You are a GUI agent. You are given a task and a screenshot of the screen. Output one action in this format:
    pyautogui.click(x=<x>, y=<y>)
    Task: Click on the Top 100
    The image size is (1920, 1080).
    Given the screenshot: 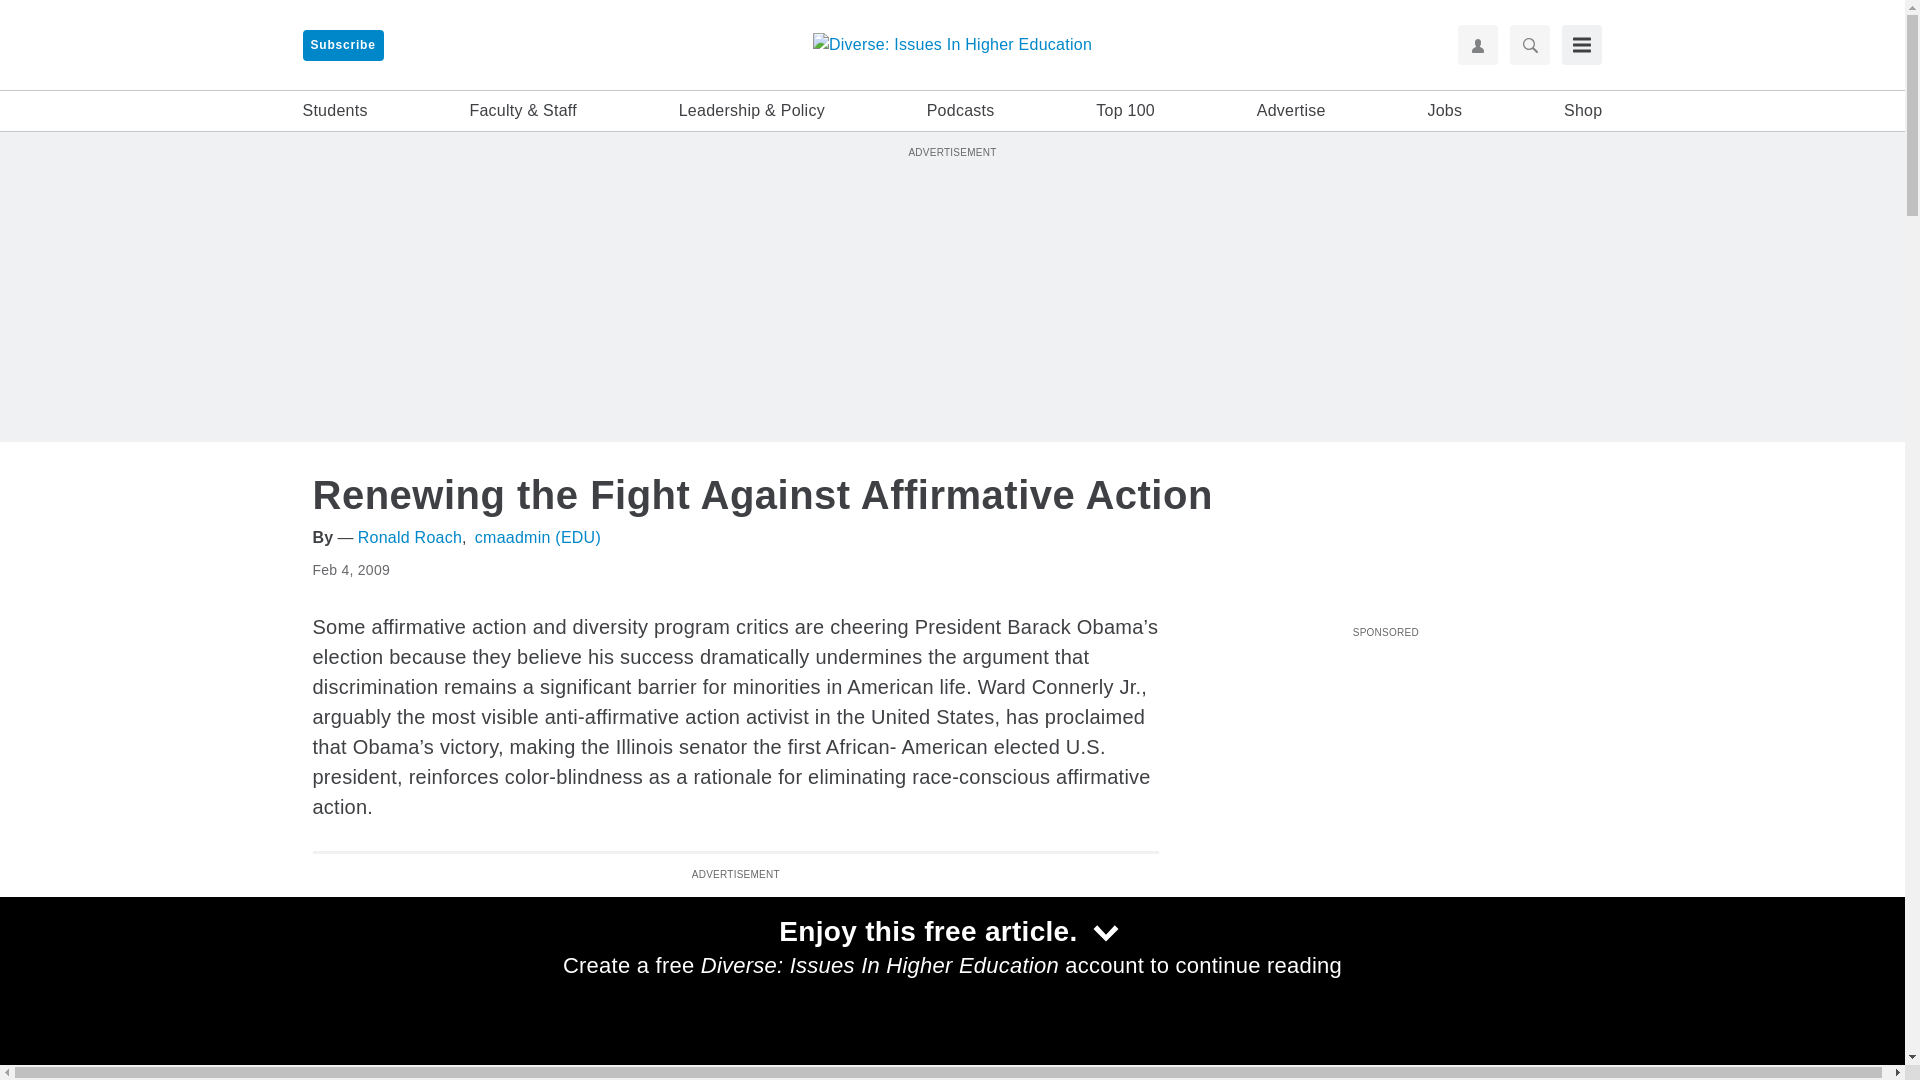 What is the action you would take?
    pyautogui.click(x=1126, y=111)
    